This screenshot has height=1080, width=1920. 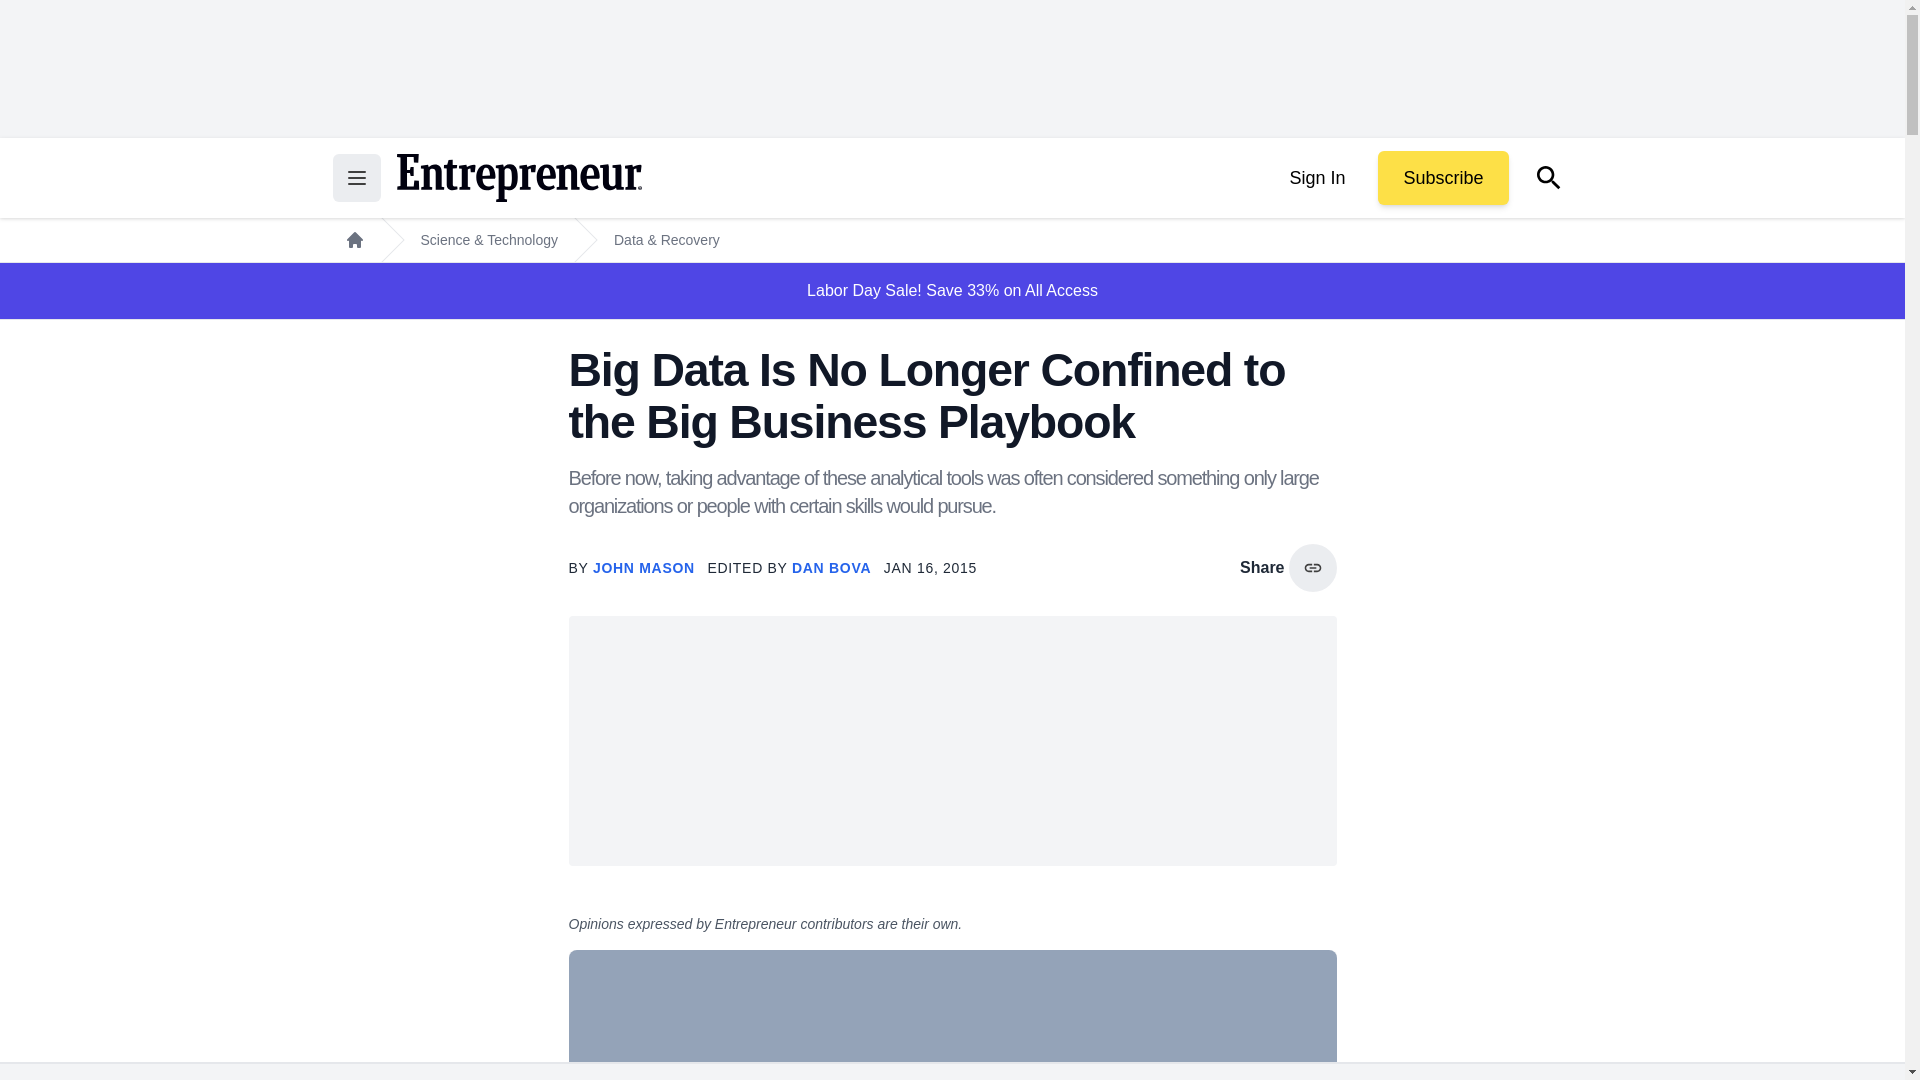 I want to click on Return to the home page, so click(x=518, y=178).